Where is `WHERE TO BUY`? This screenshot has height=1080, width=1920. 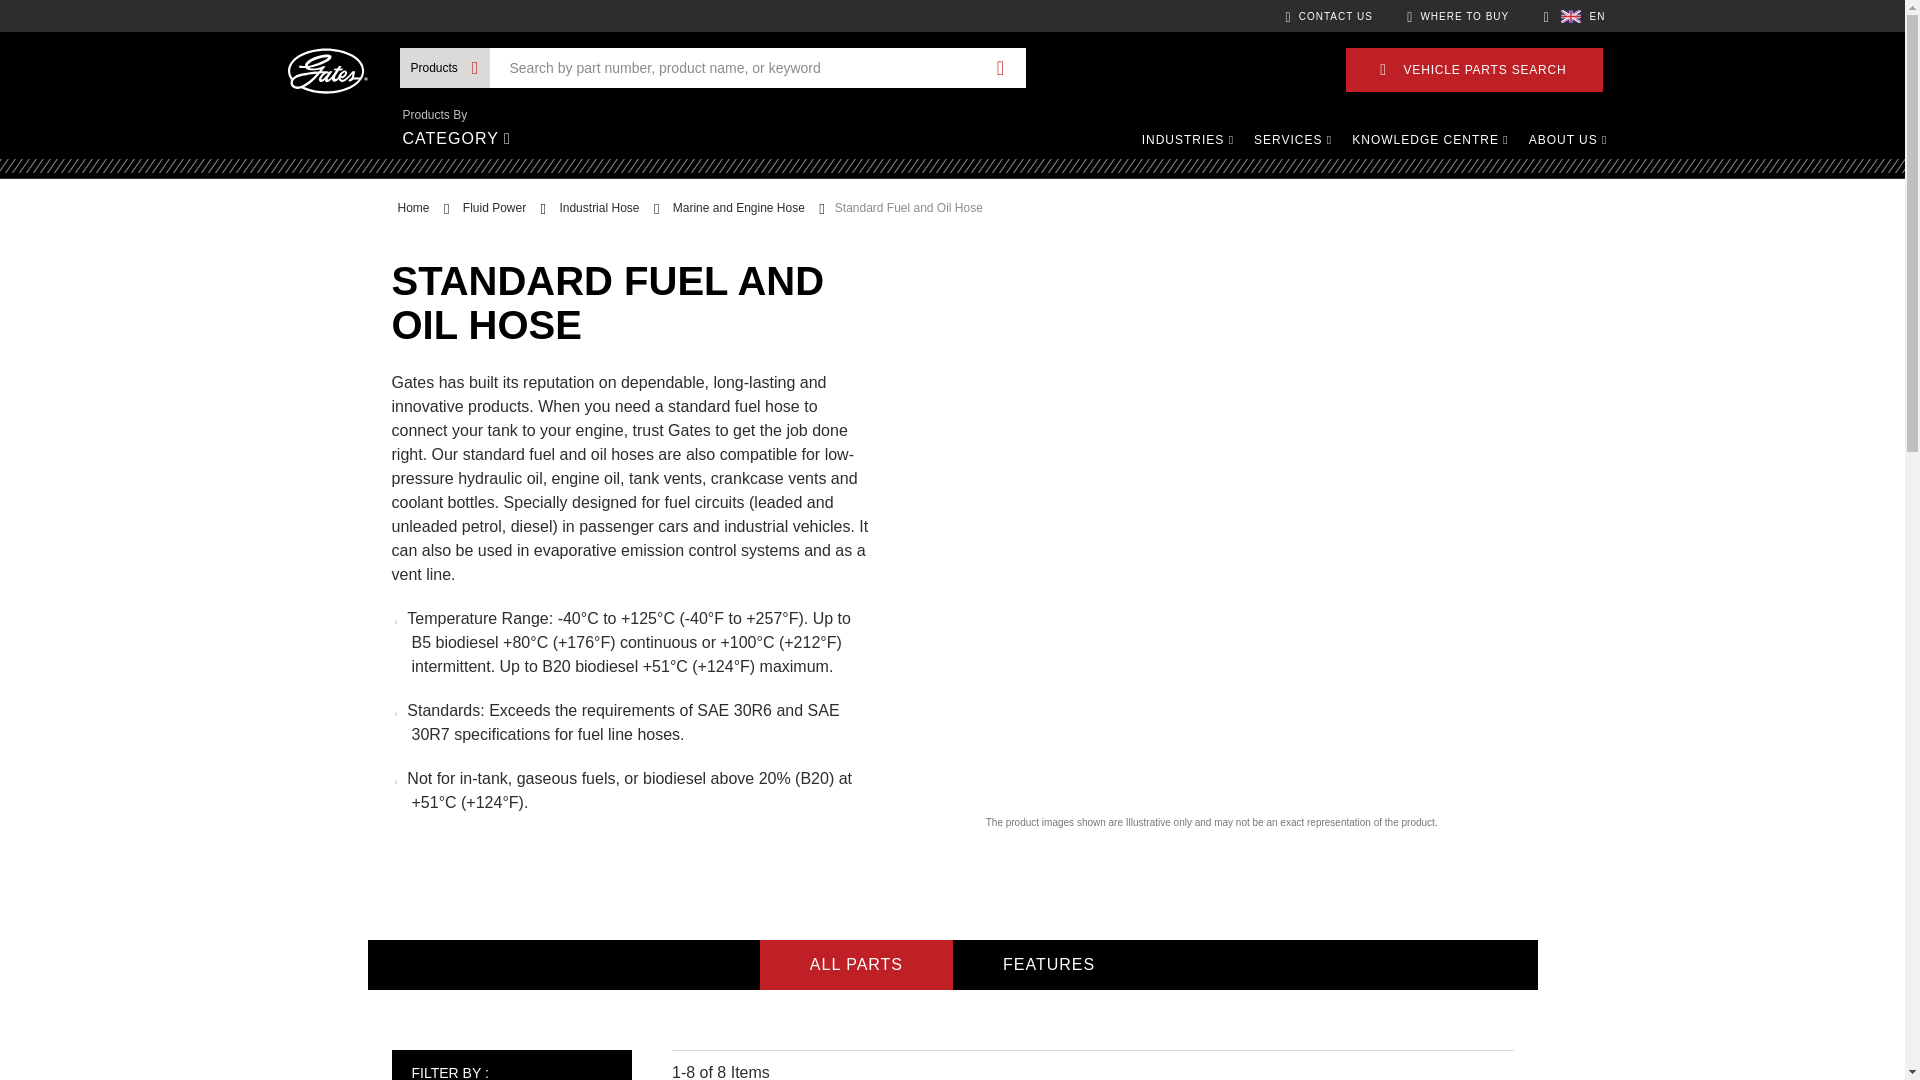
WHERE TO BUY is located at coordinates (1458, 16).